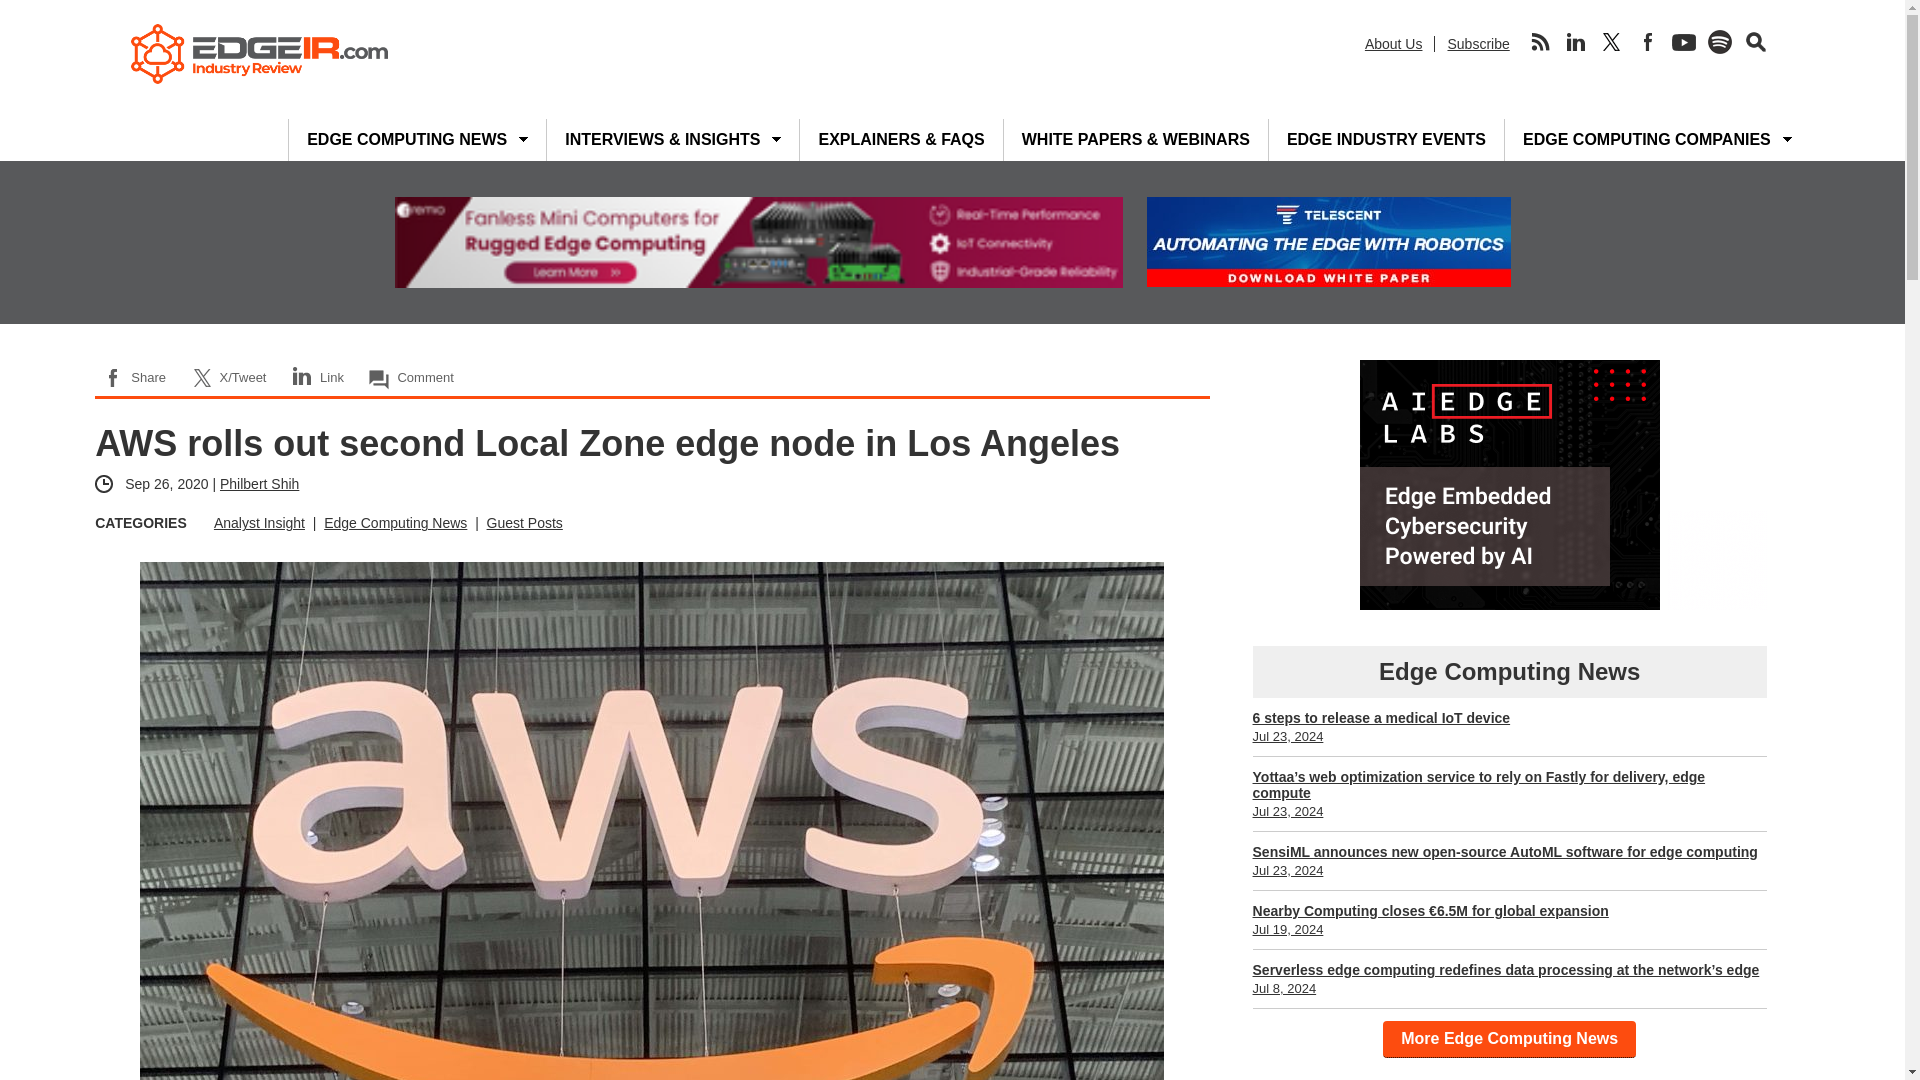  I want to click on spotify, so click(1719, 42).